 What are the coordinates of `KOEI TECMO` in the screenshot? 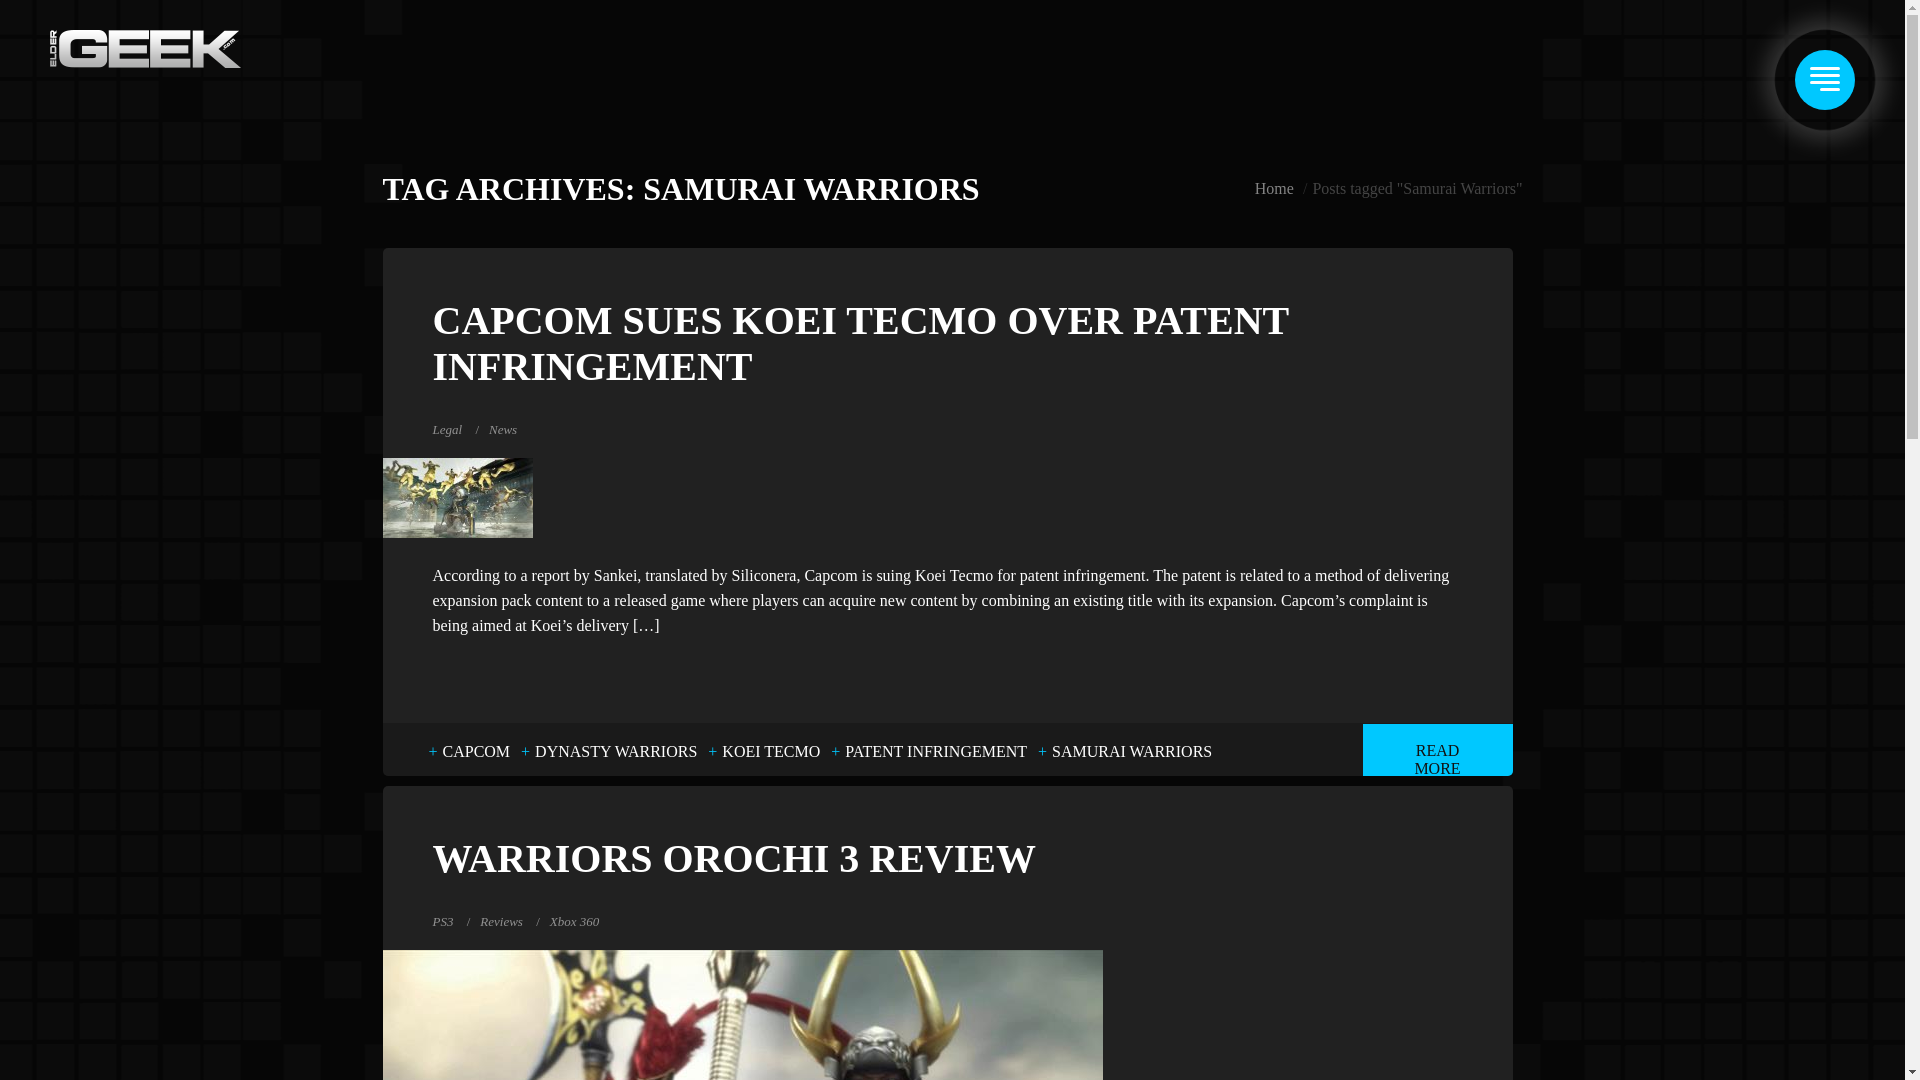 It's located at (770, 751).